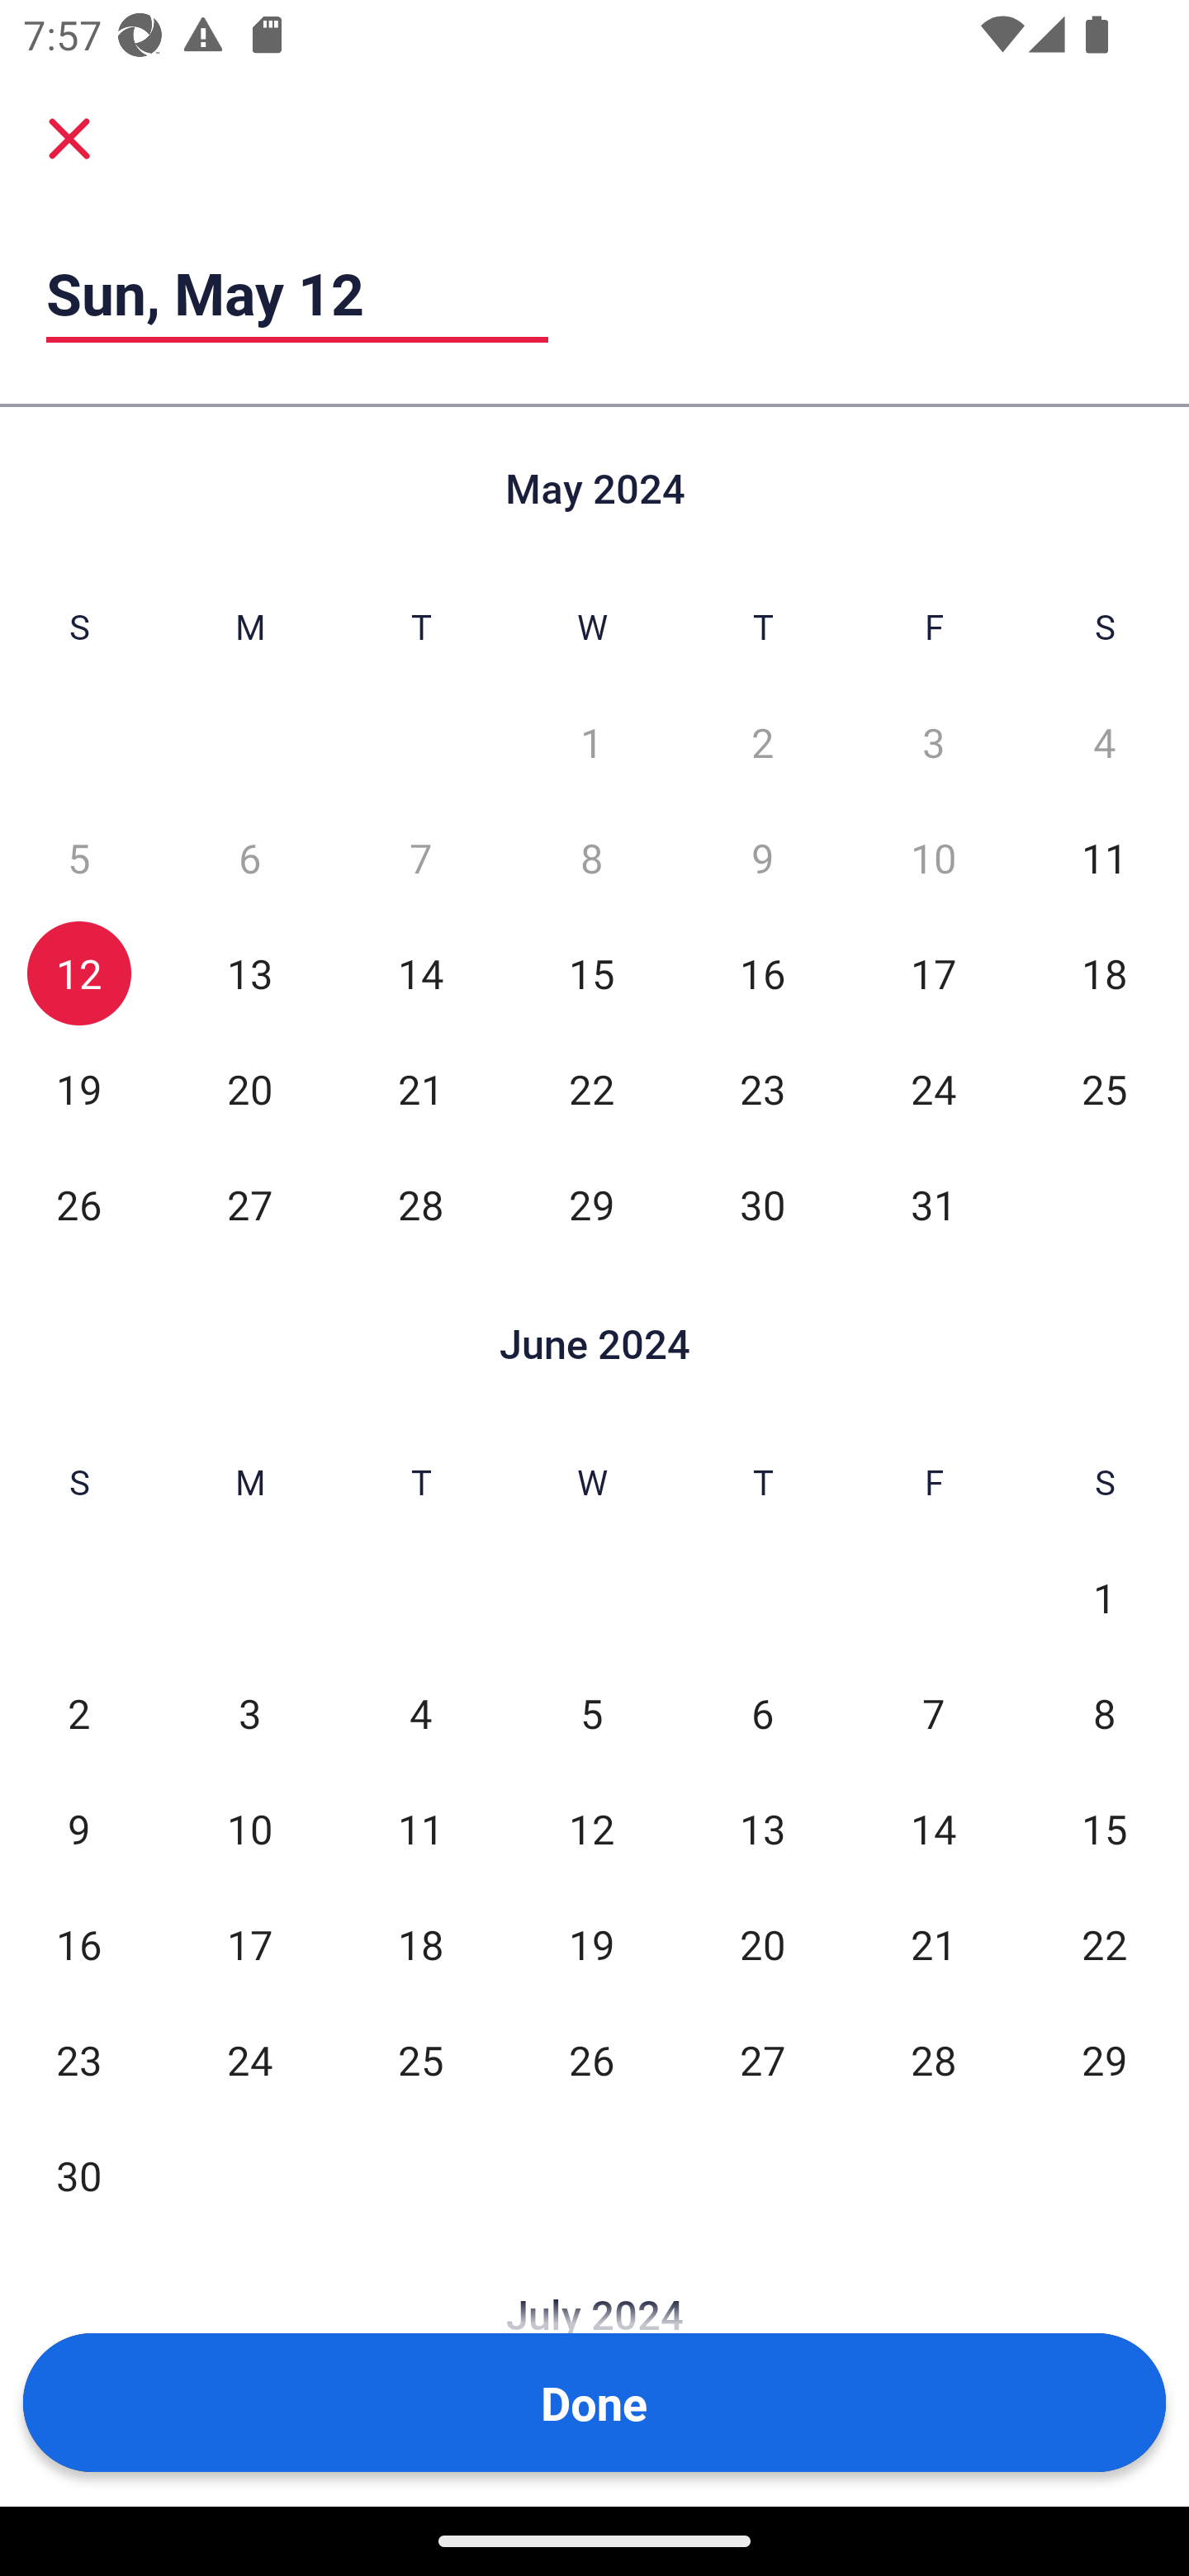 This screenshot has height=2576, width=1189. Describe the element at coordinates (762, 1088) in the screenshot. I see `23 Thu, May 23, Not Selected` at that location.